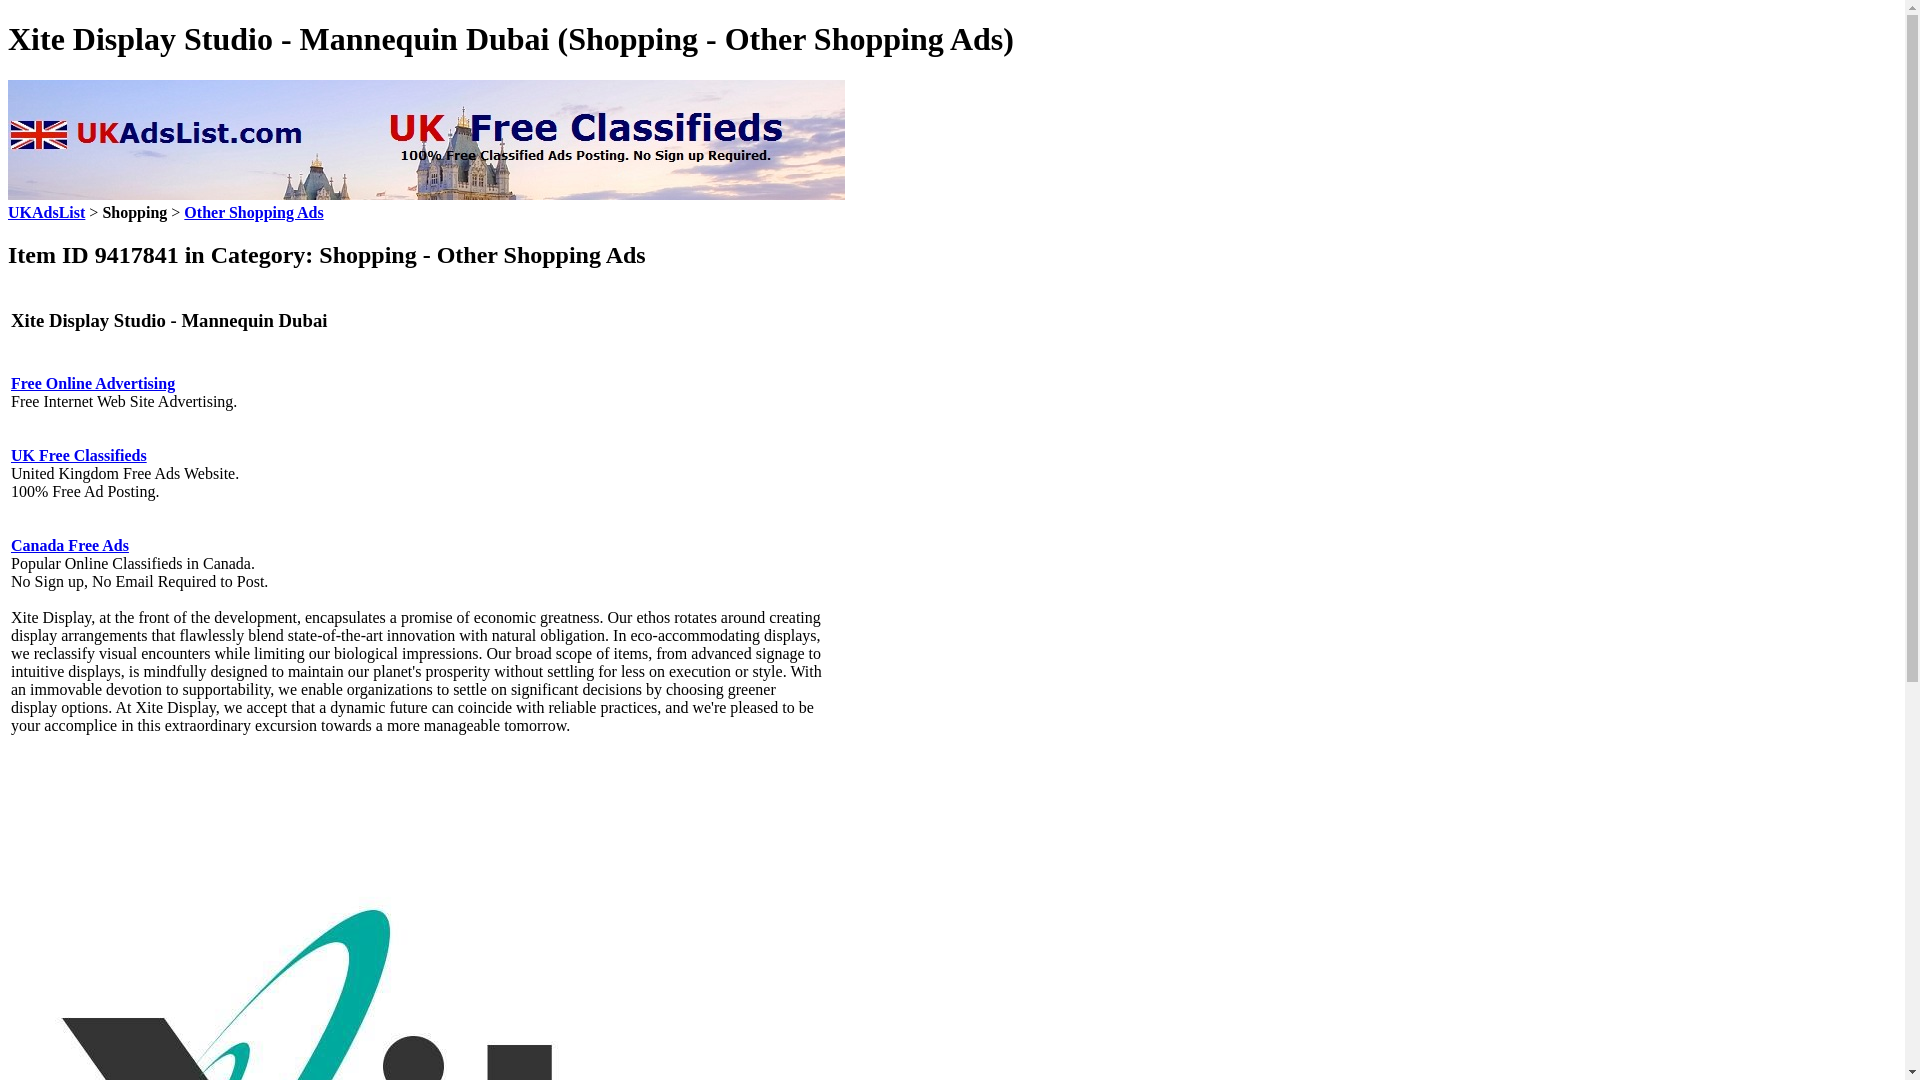 The width and height of the screenshot is (1920, 1080). Describe the element at coordinates (46, 212) in the screenshot. I see `Go Back to UKAdsList.com Home Page` at that location.